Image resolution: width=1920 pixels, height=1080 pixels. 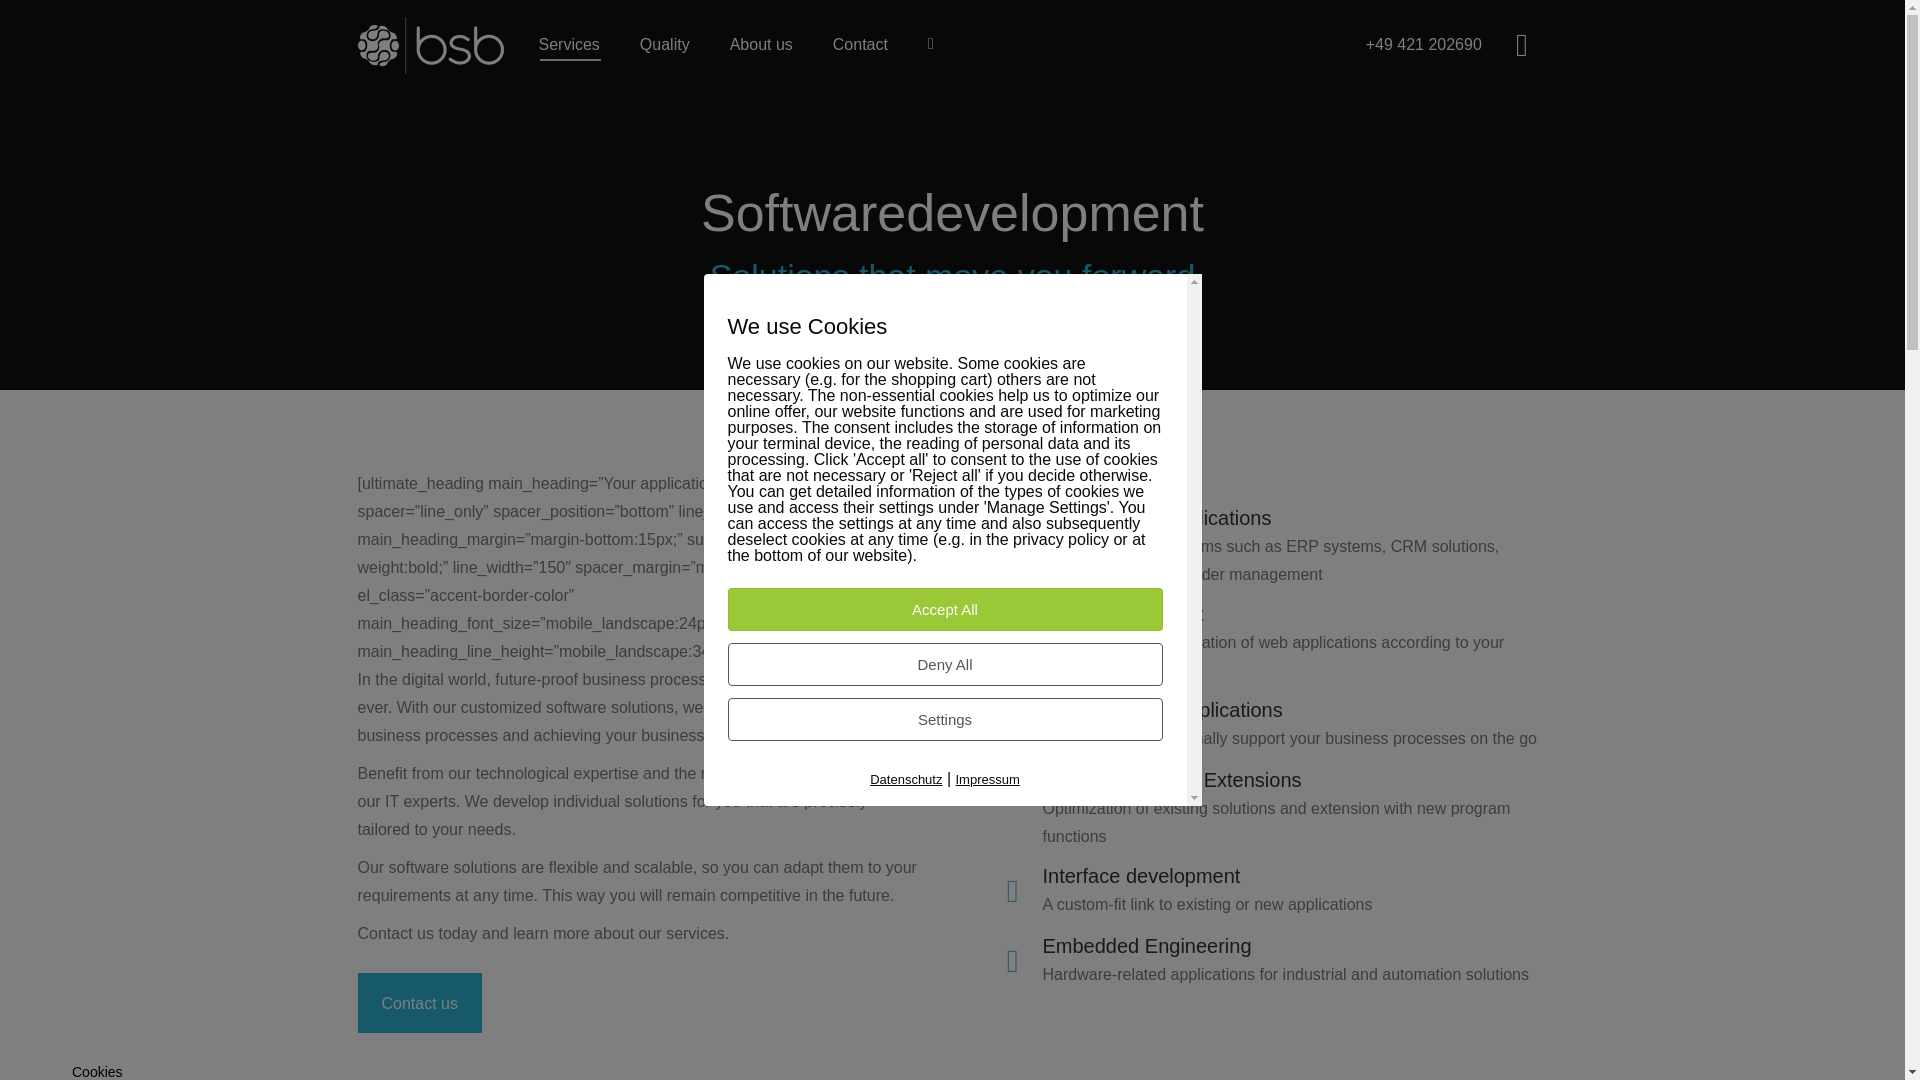 I want to click on Contact, so click(x=860, y=45).